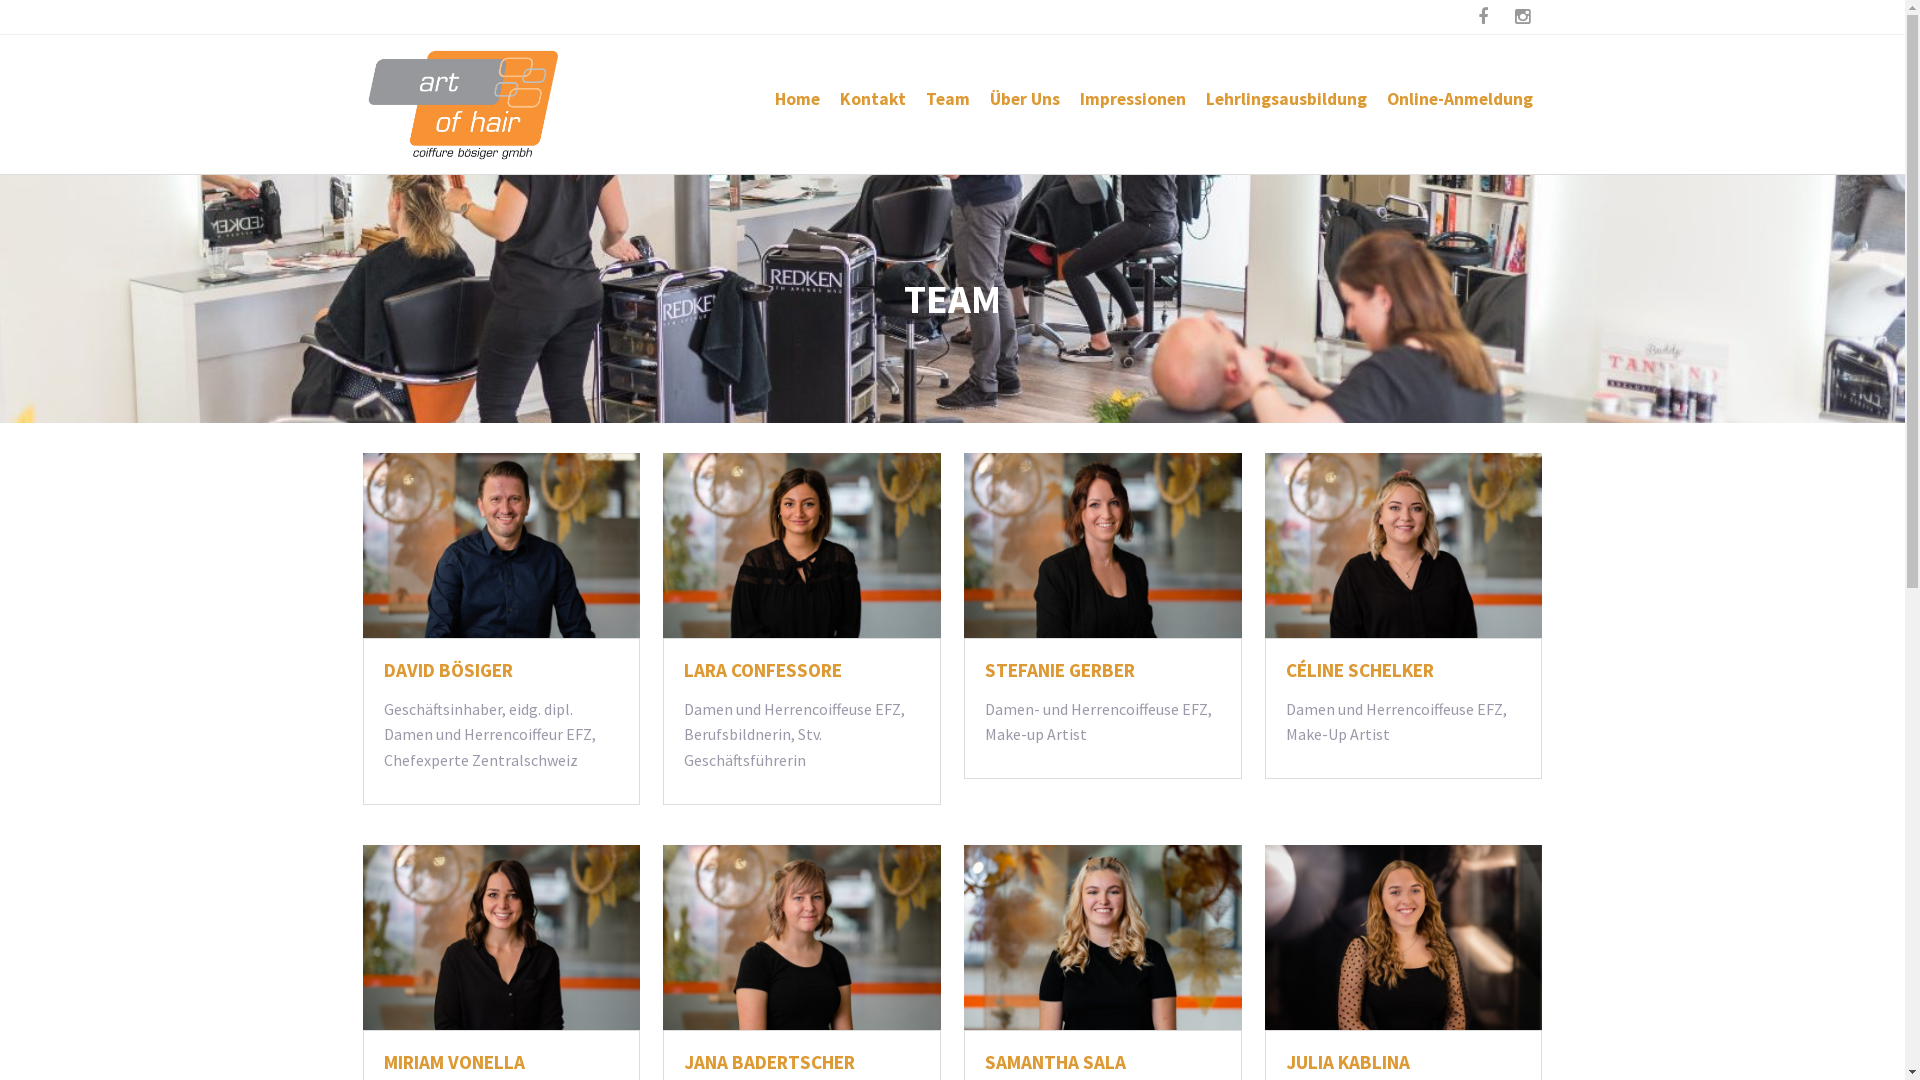 This screenshot has width=1920, height=1080. What do you see at coordinates (873, 99) in the screenshot?
I see `Kontakt` at bounding box center [873, 99].